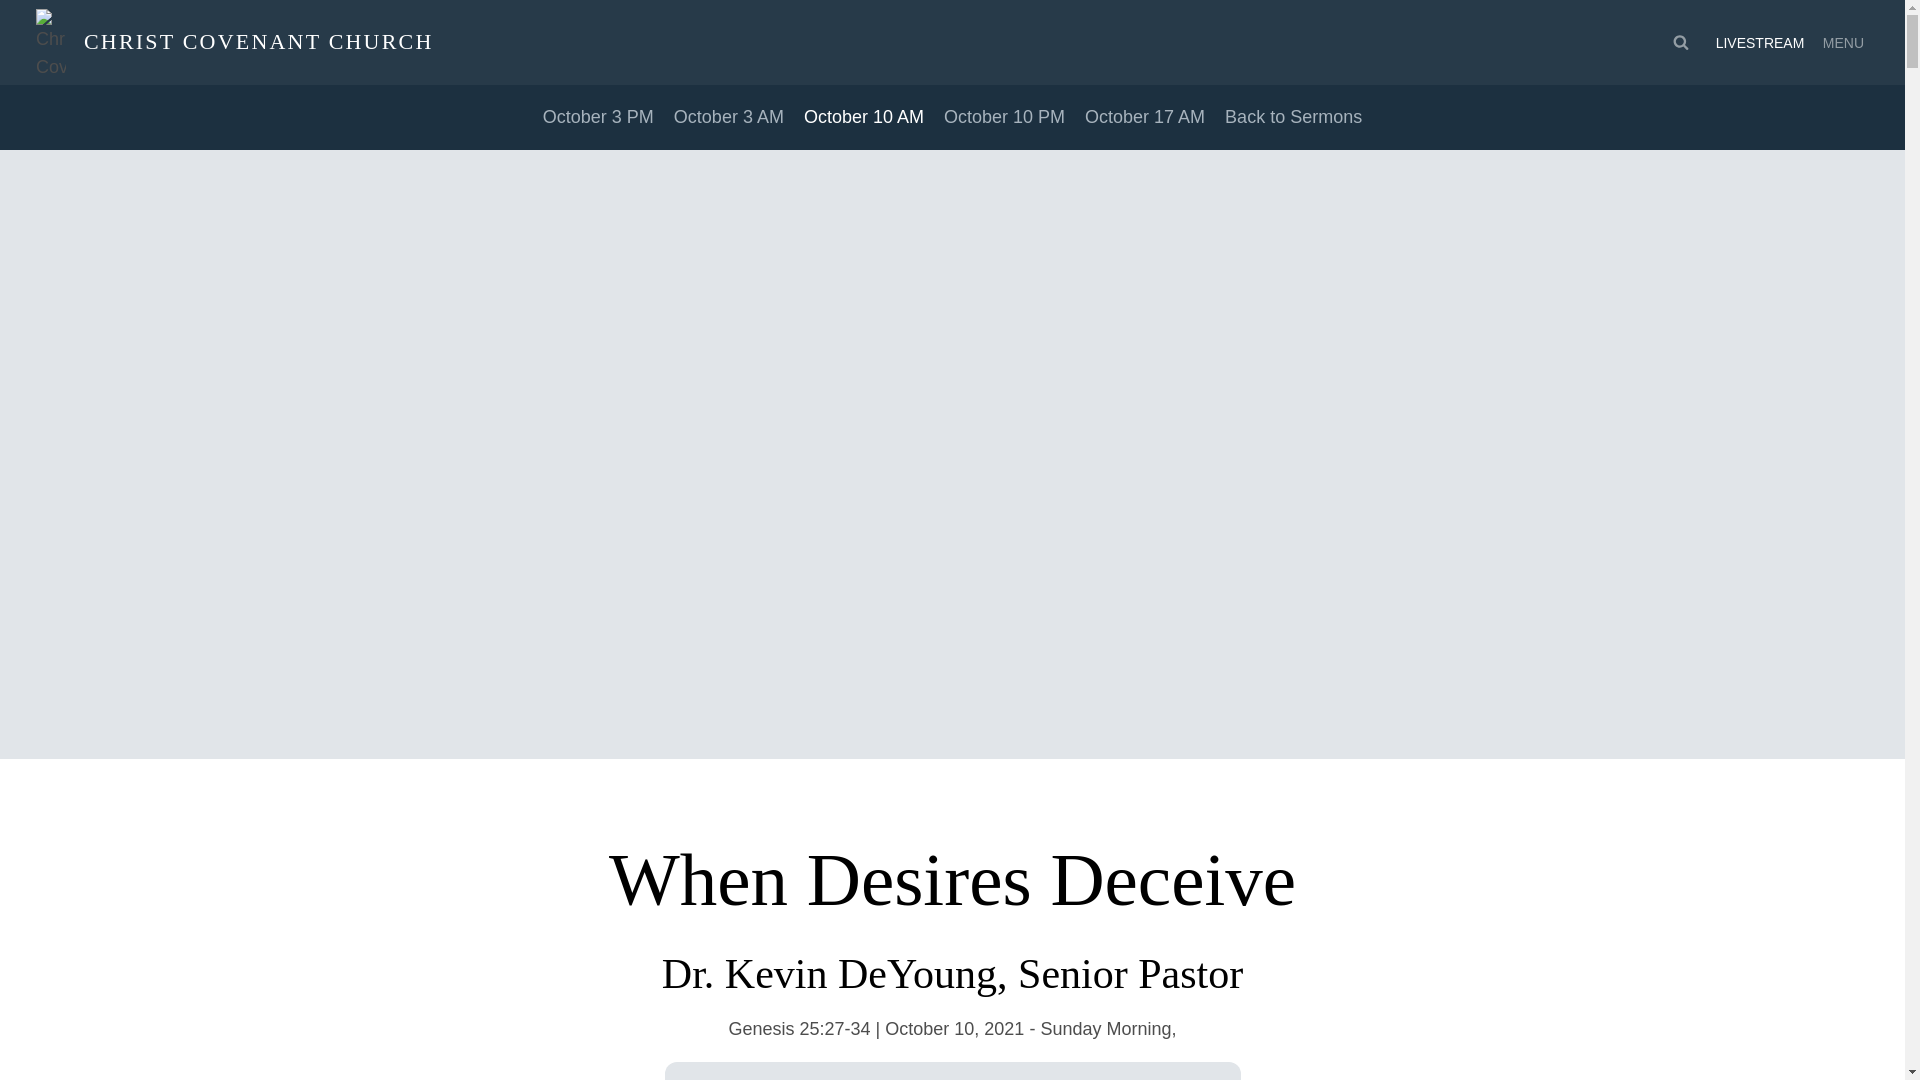  I want to click on MENU, so click(1845, 42).